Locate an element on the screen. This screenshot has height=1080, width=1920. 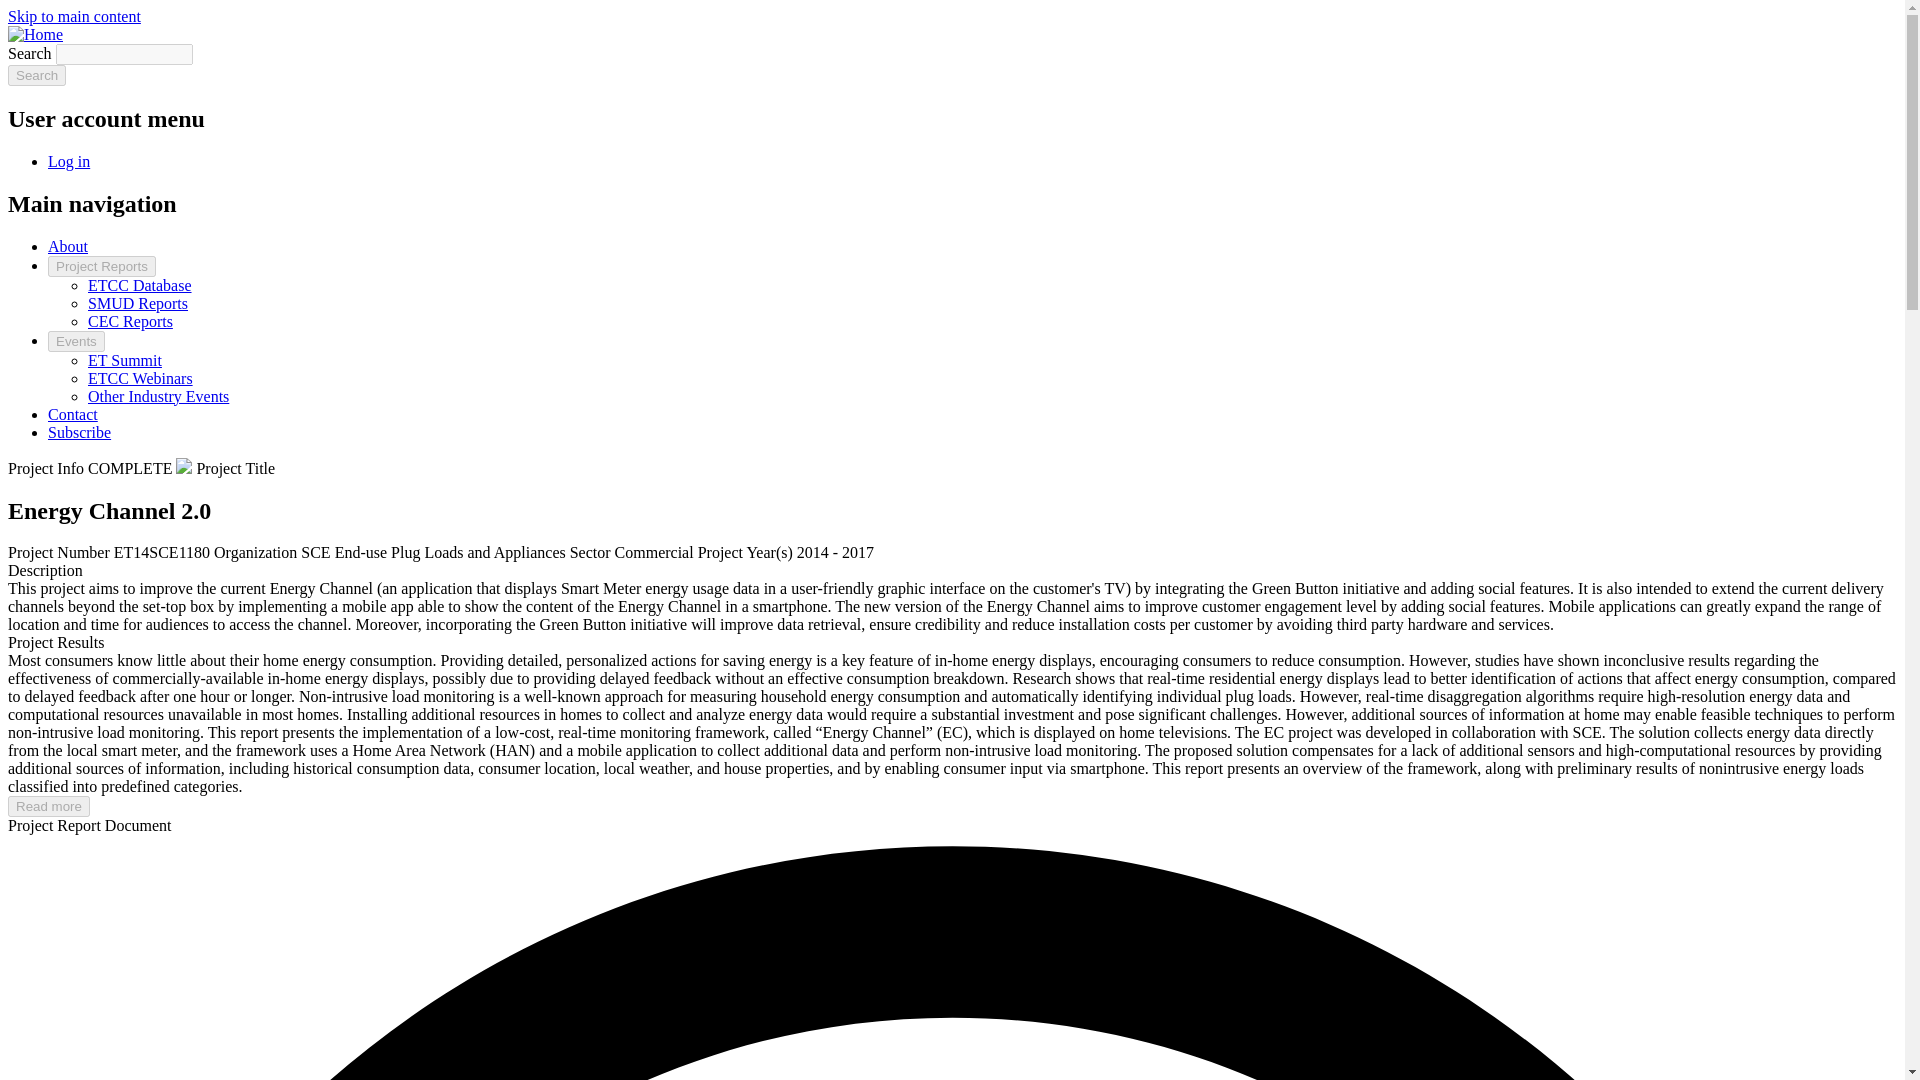
Contact is located at coordinates (72, 414).